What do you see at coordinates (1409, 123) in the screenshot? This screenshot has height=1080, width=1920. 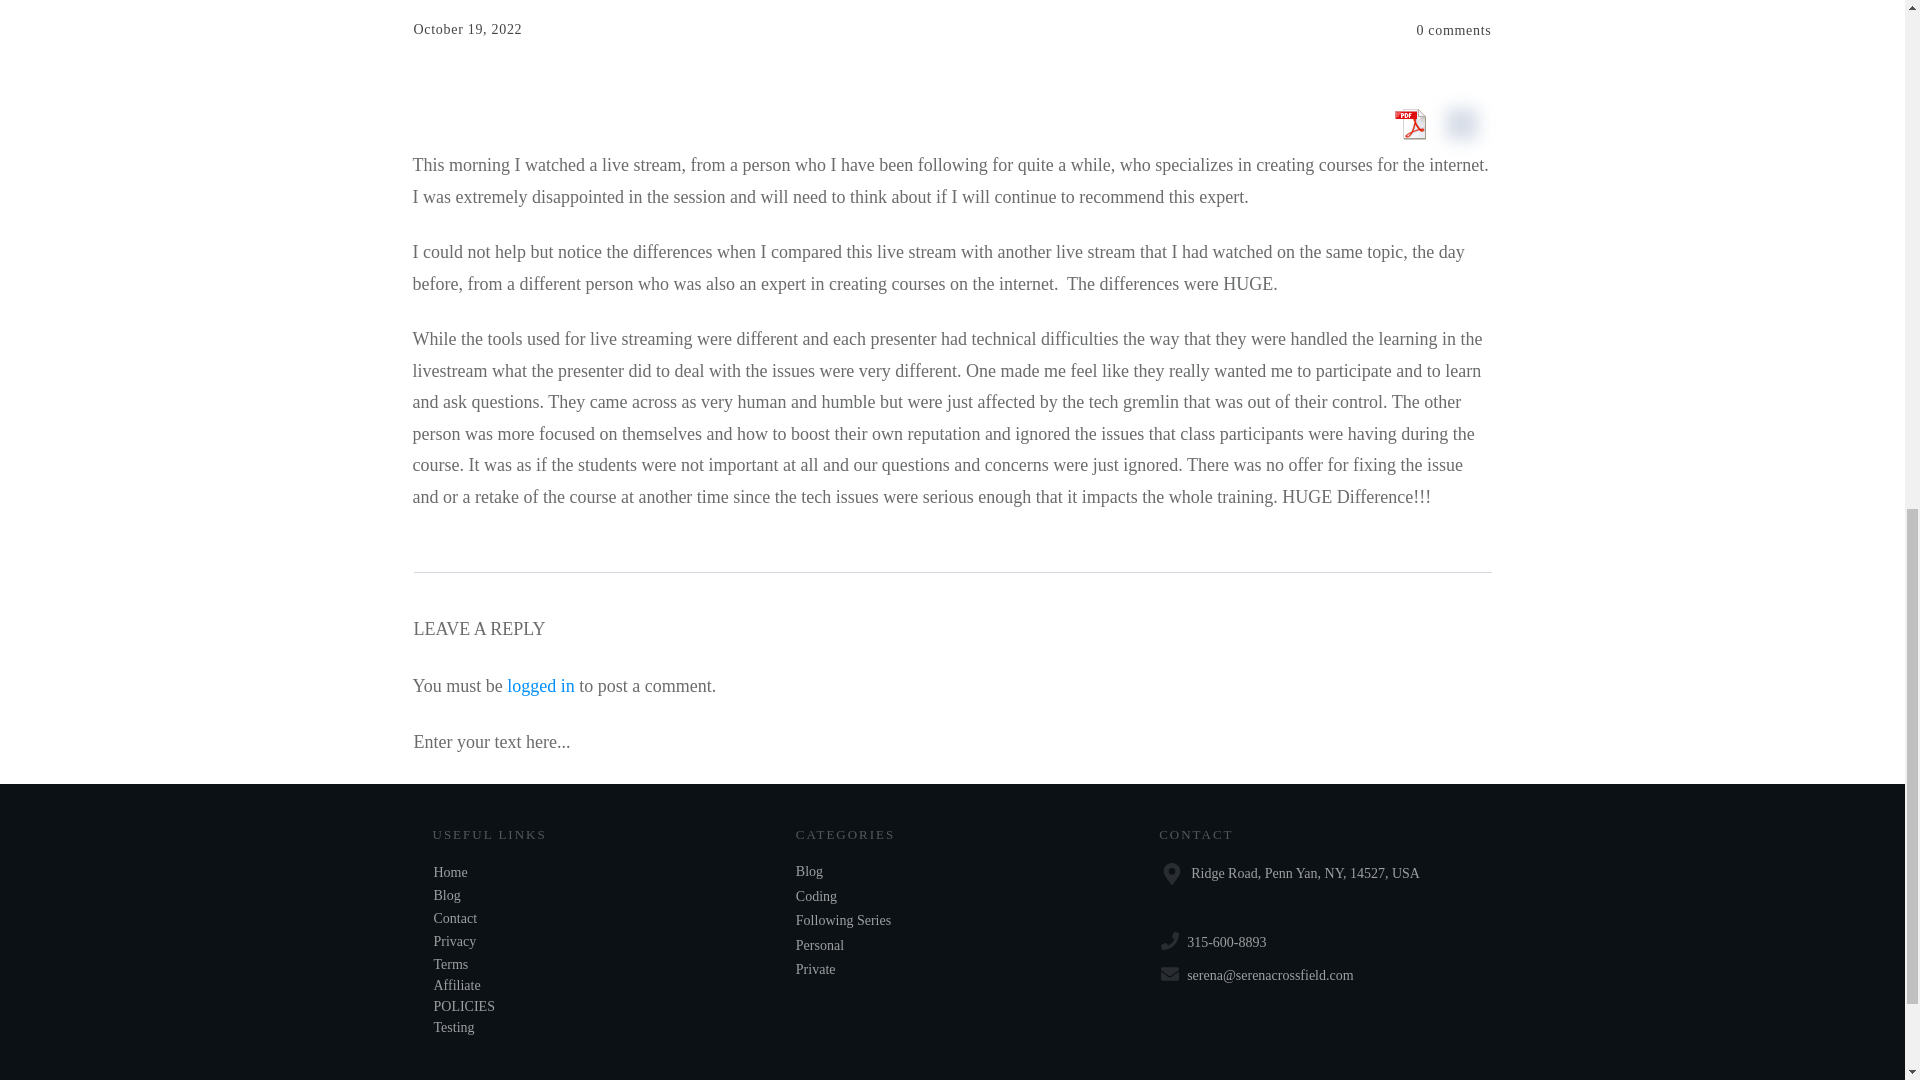 I see `View PDF` at bounding box center [1409, 123].